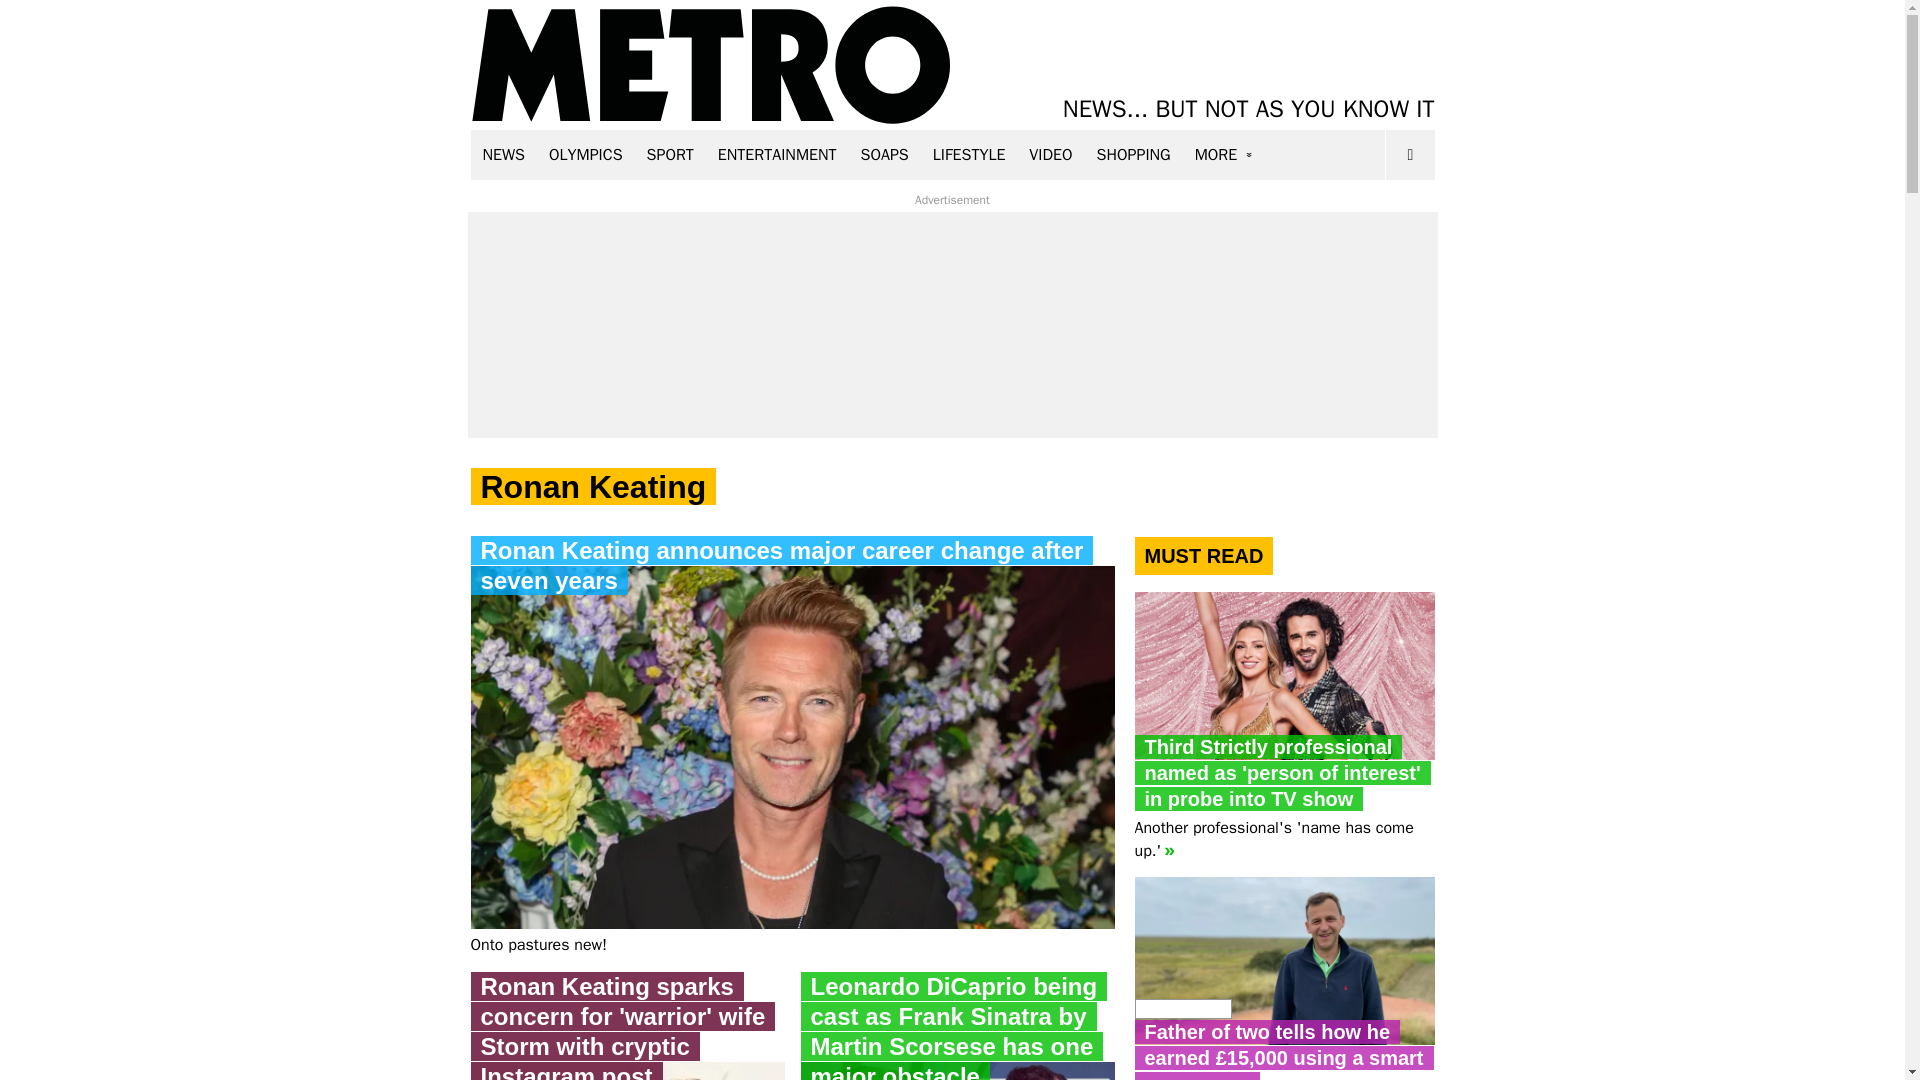 This screenshot has height=1080, width=1920. I want to click on ENTERTAINMENT, so click(777, 154).